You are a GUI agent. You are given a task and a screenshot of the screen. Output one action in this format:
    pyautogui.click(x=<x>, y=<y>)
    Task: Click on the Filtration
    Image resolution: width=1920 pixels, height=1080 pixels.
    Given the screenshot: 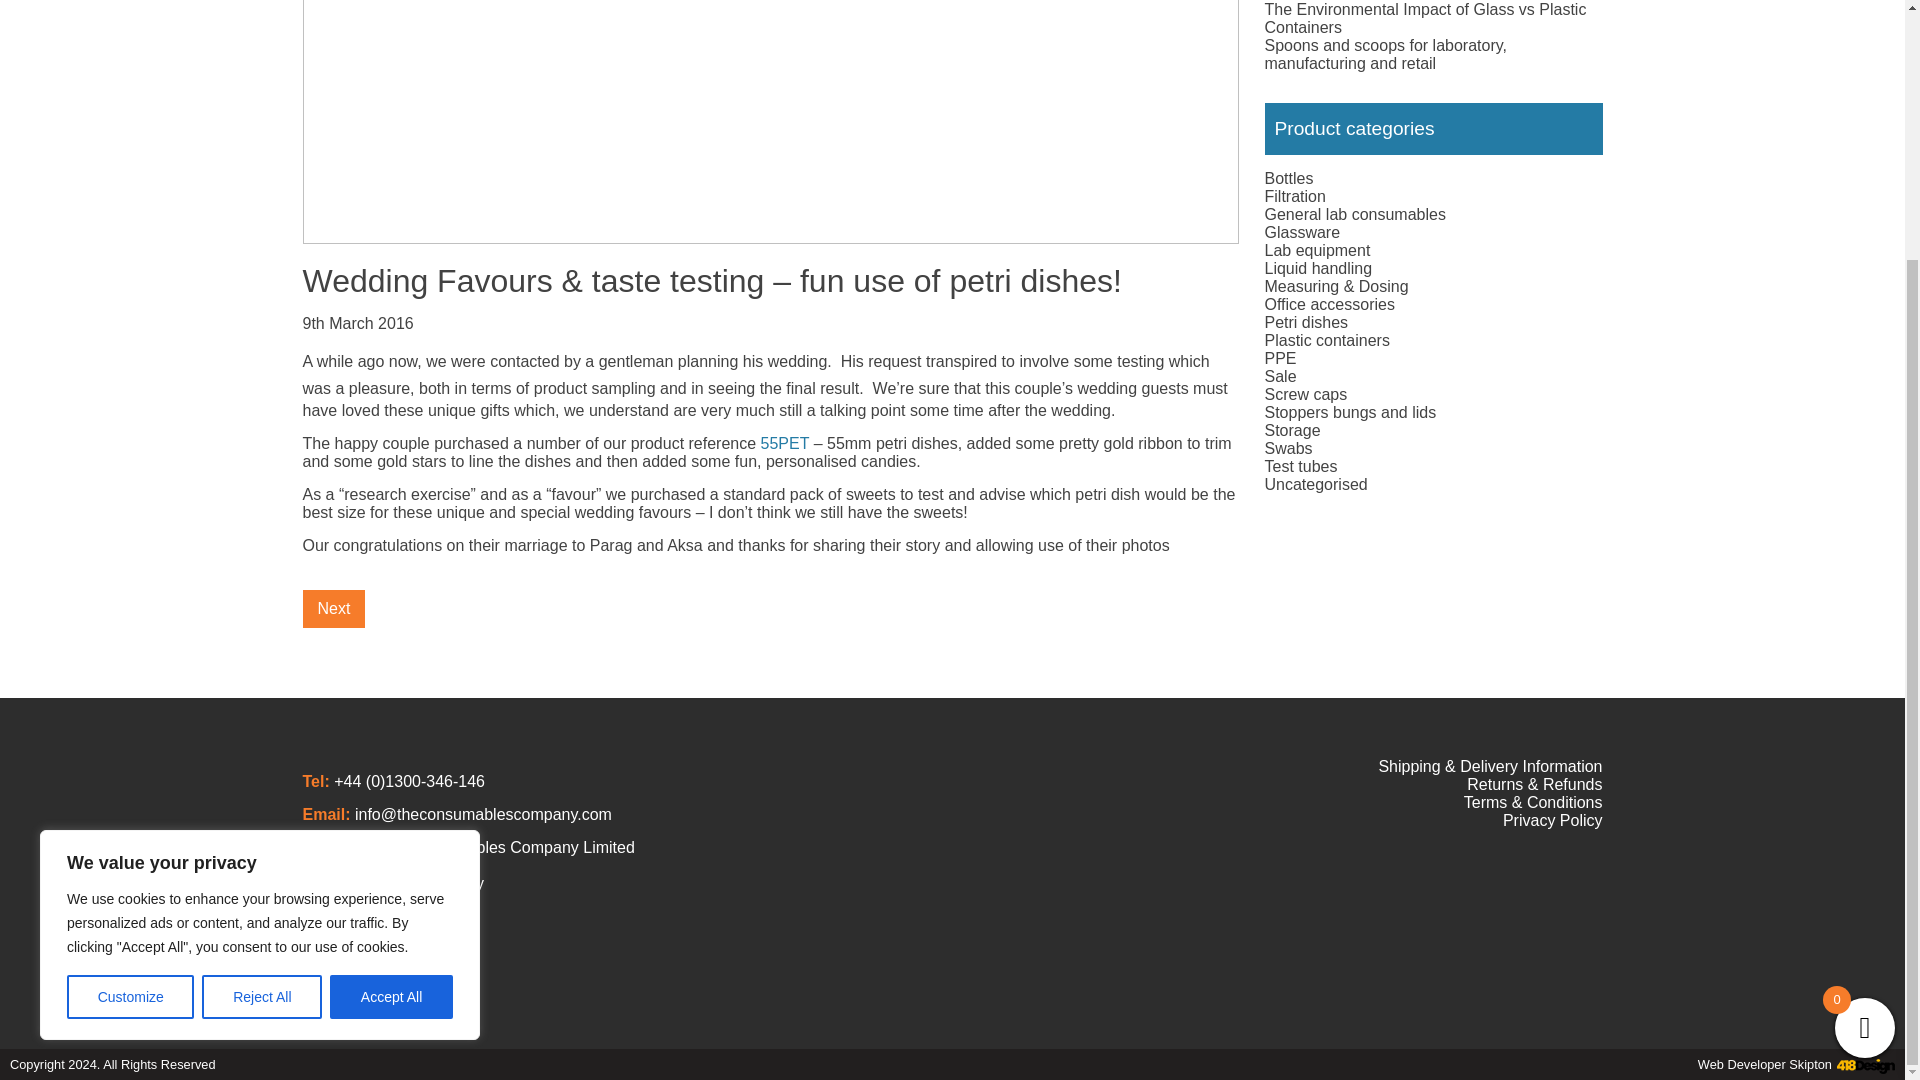 What is the action you would take?
    pyautogui.click(x=1294, y=196)
    